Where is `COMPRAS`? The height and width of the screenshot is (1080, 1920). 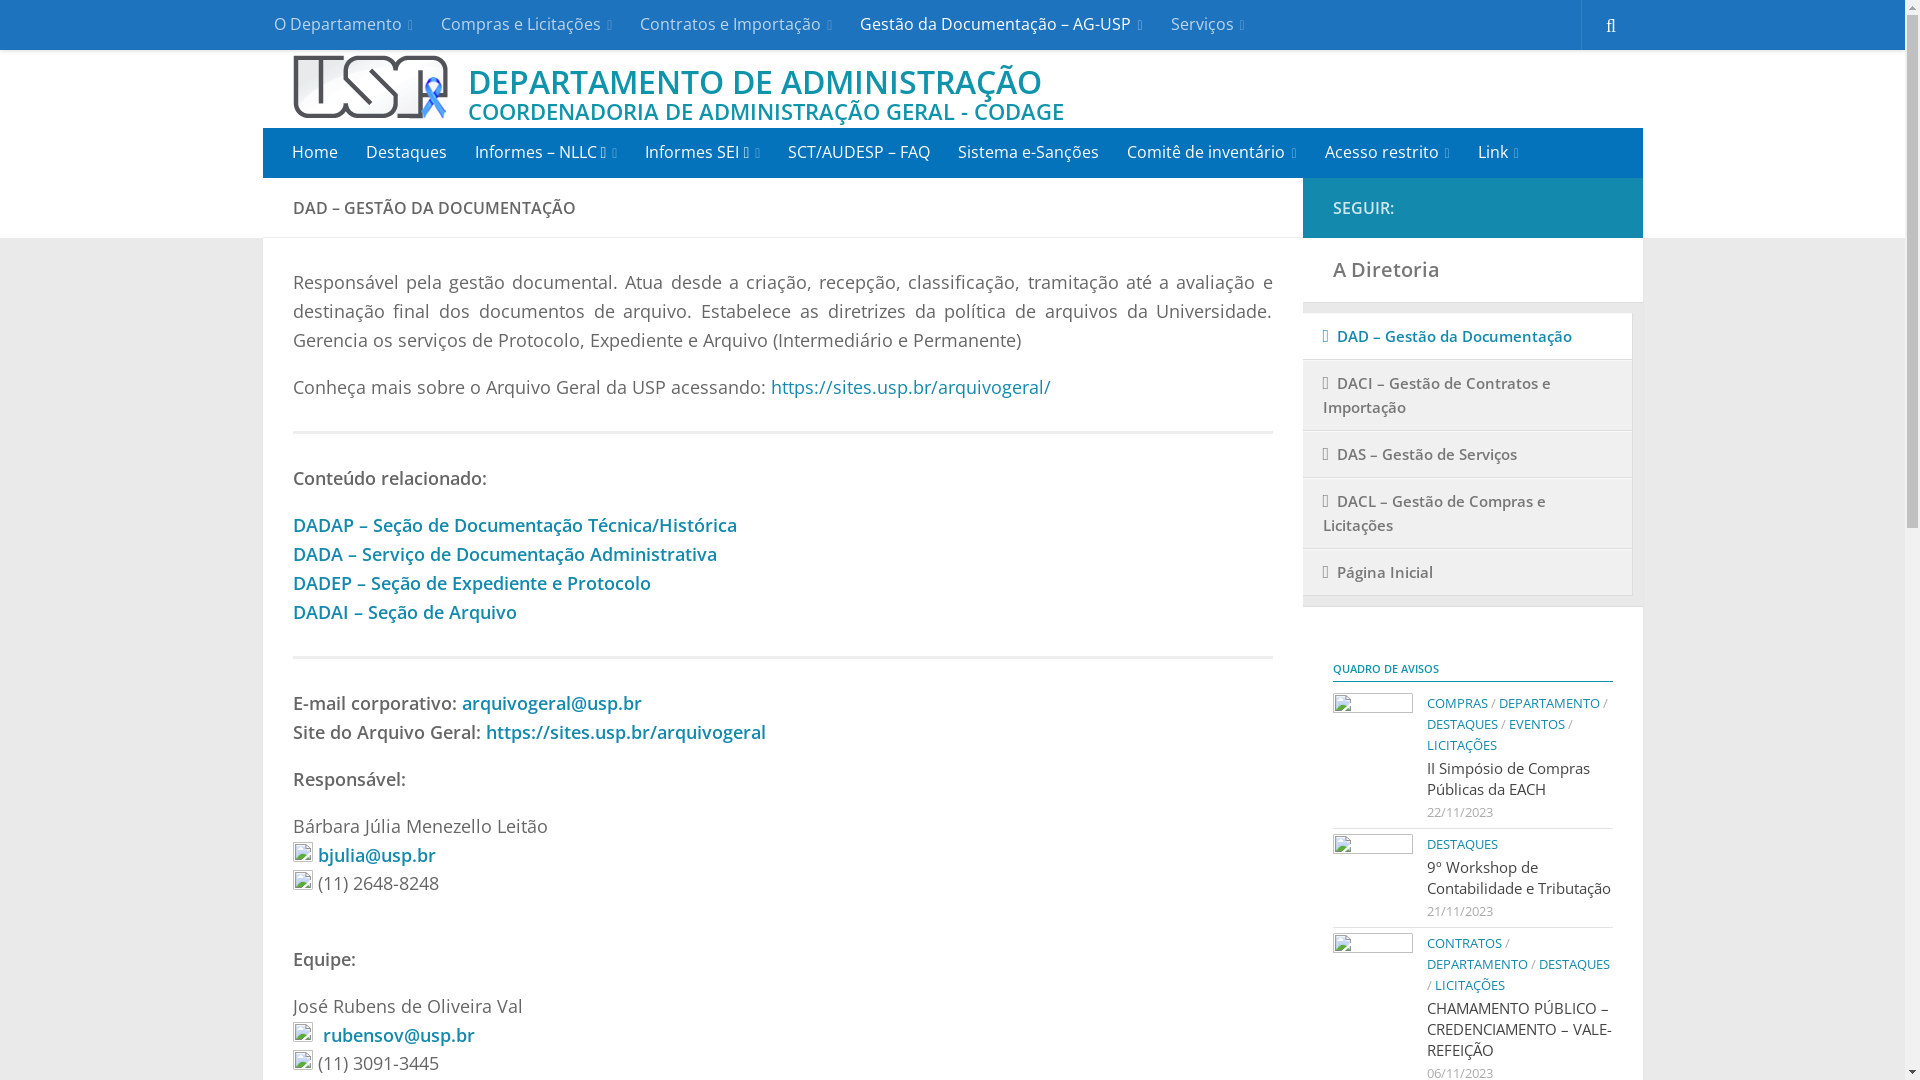
COMPRAS is located at coordinates (1456, 703).